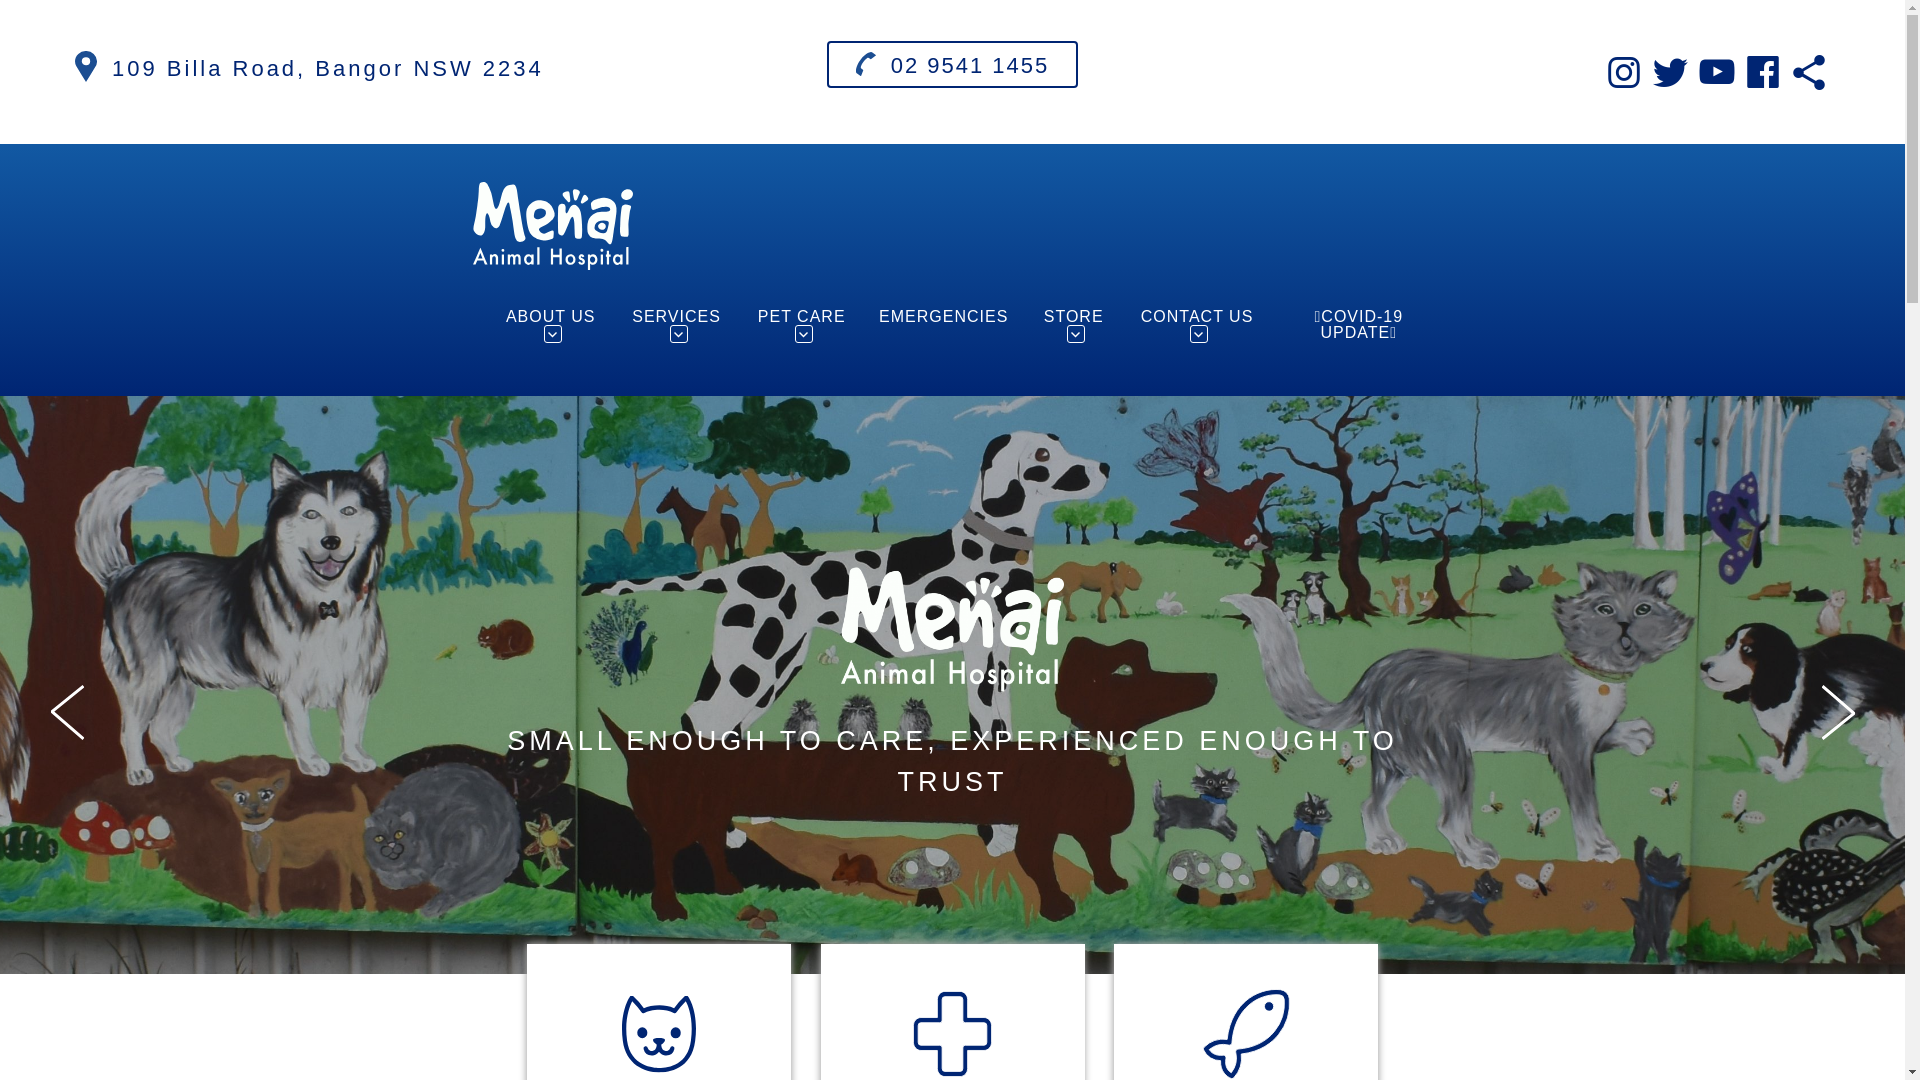 This screenshot has height=1080, width=1920. Describe the element at coordinates (677, 326) in the screenshot. I see `SERVICES` at that location.